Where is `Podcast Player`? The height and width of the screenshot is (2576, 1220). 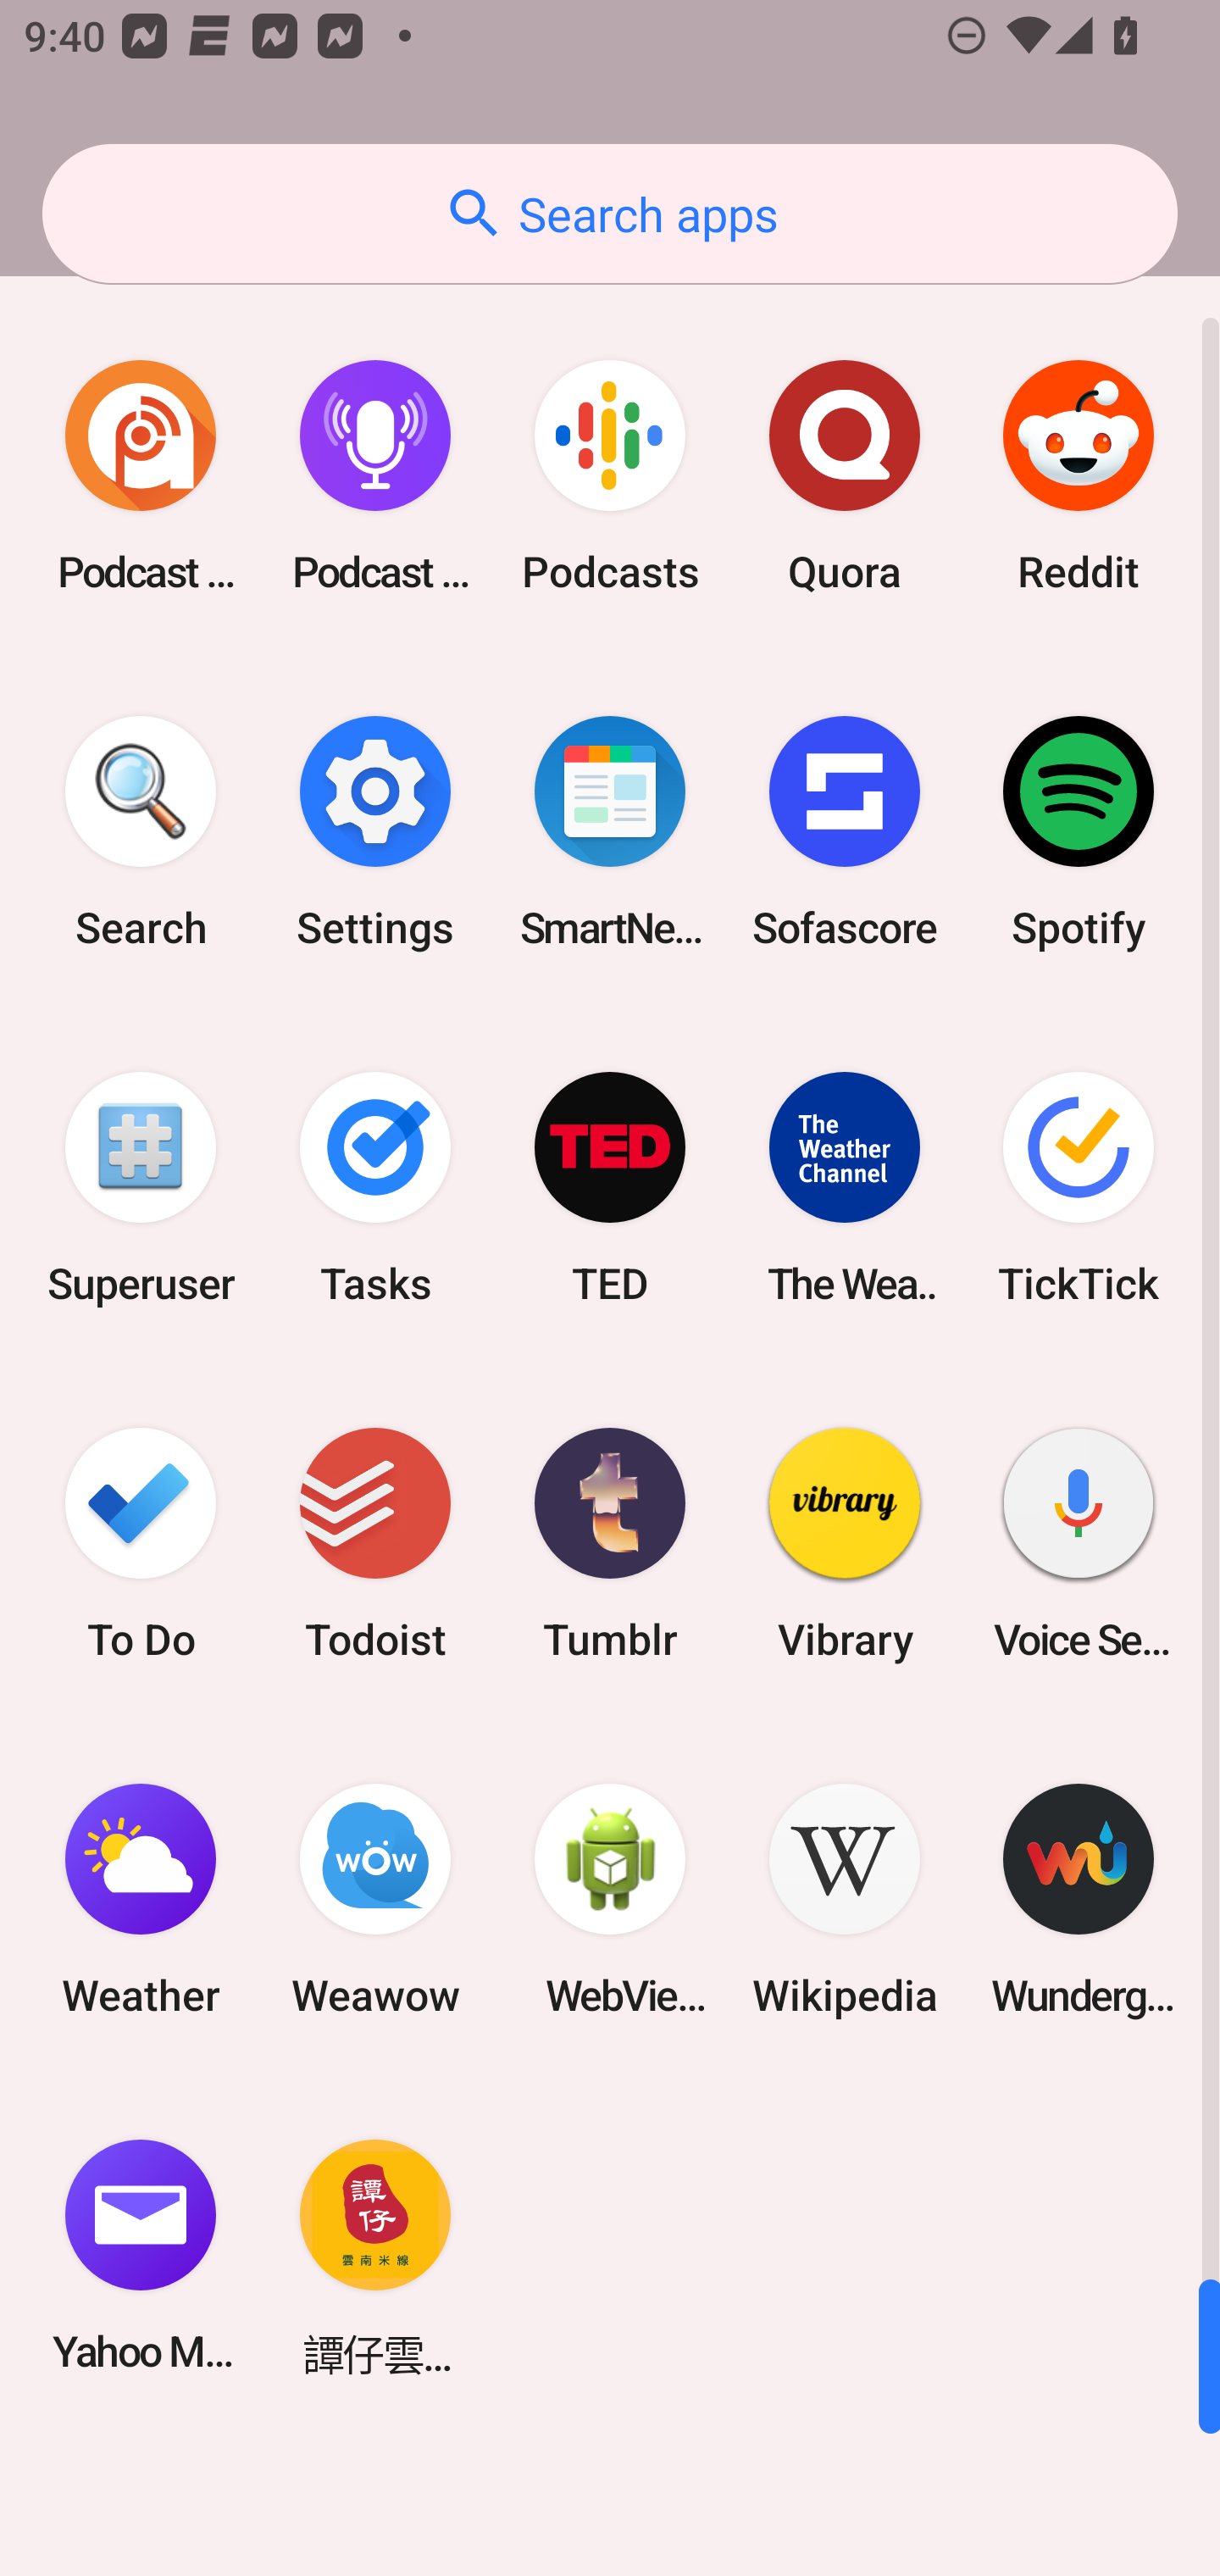 Podcast Player is located at coordinates (375, 476).